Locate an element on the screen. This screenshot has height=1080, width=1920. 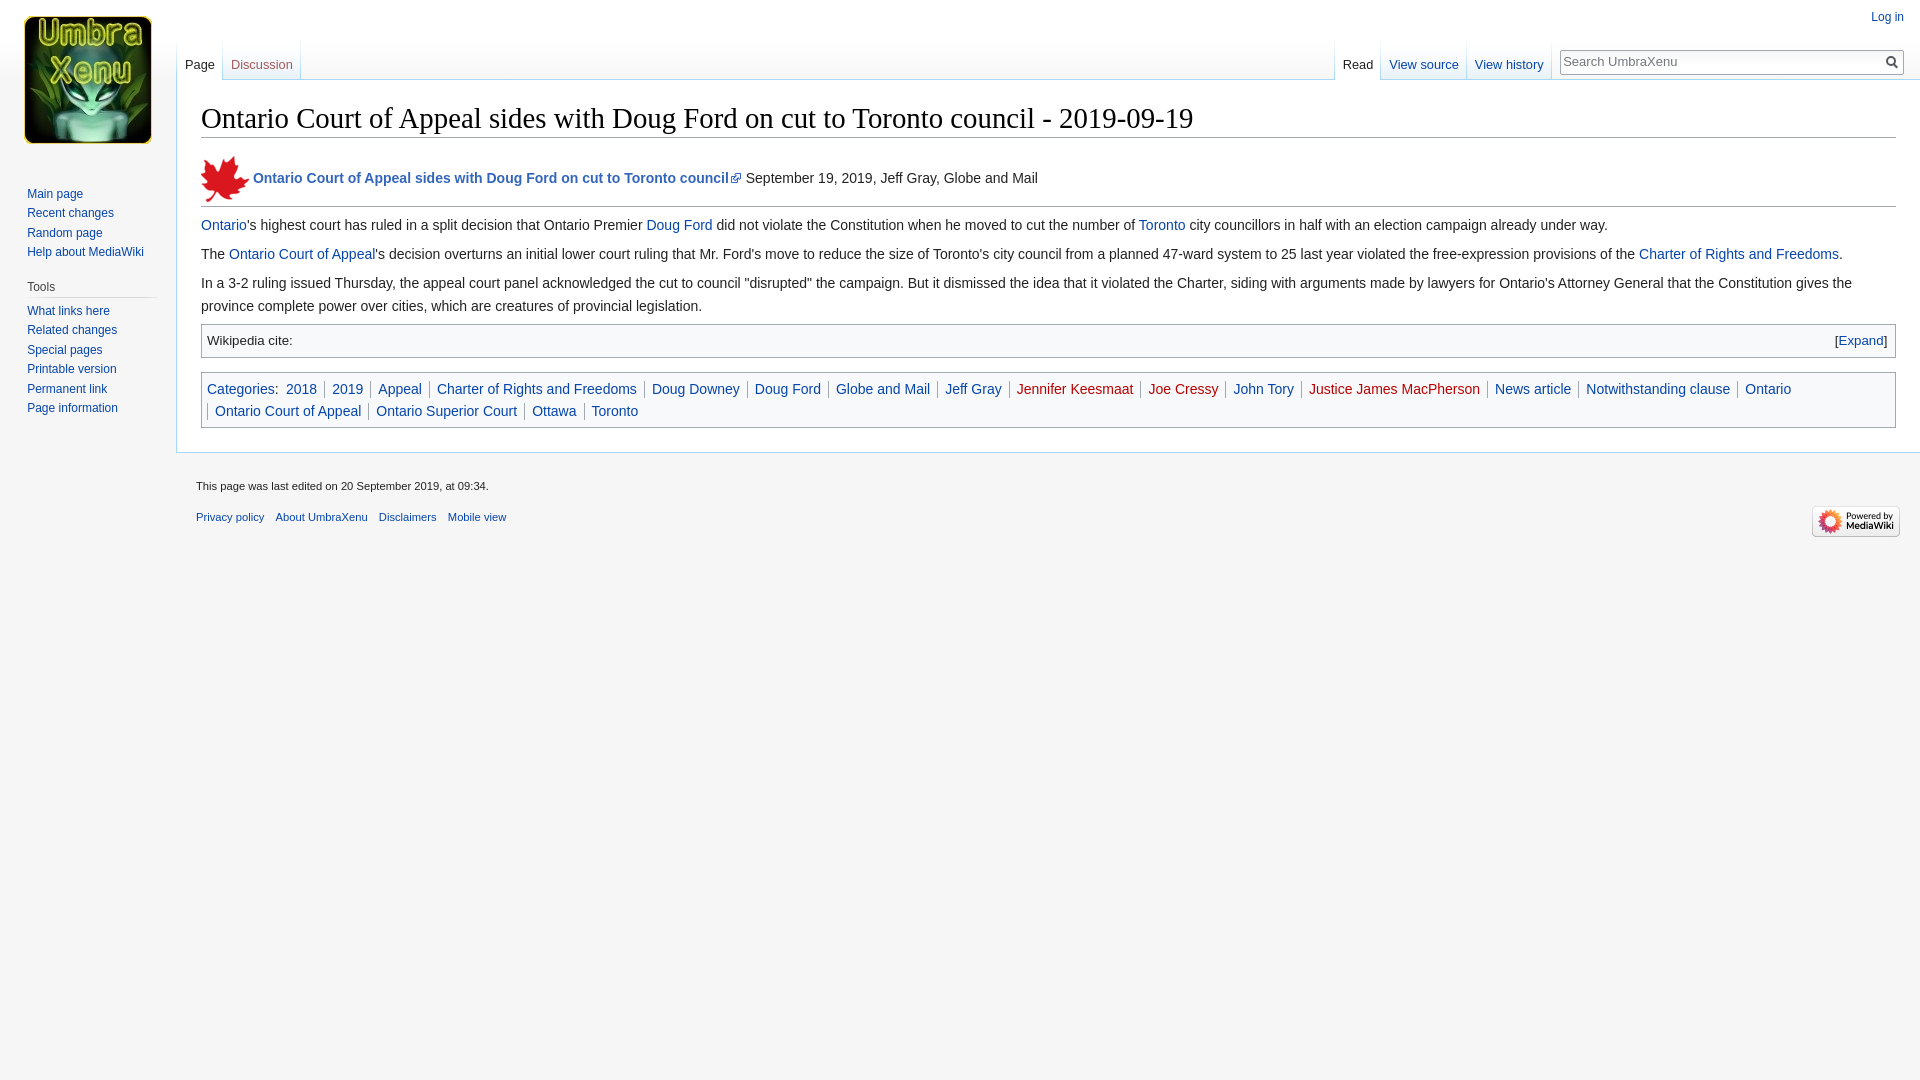
Category:Charter of Rights and Freedoms is located at coordinates (1739, 254).